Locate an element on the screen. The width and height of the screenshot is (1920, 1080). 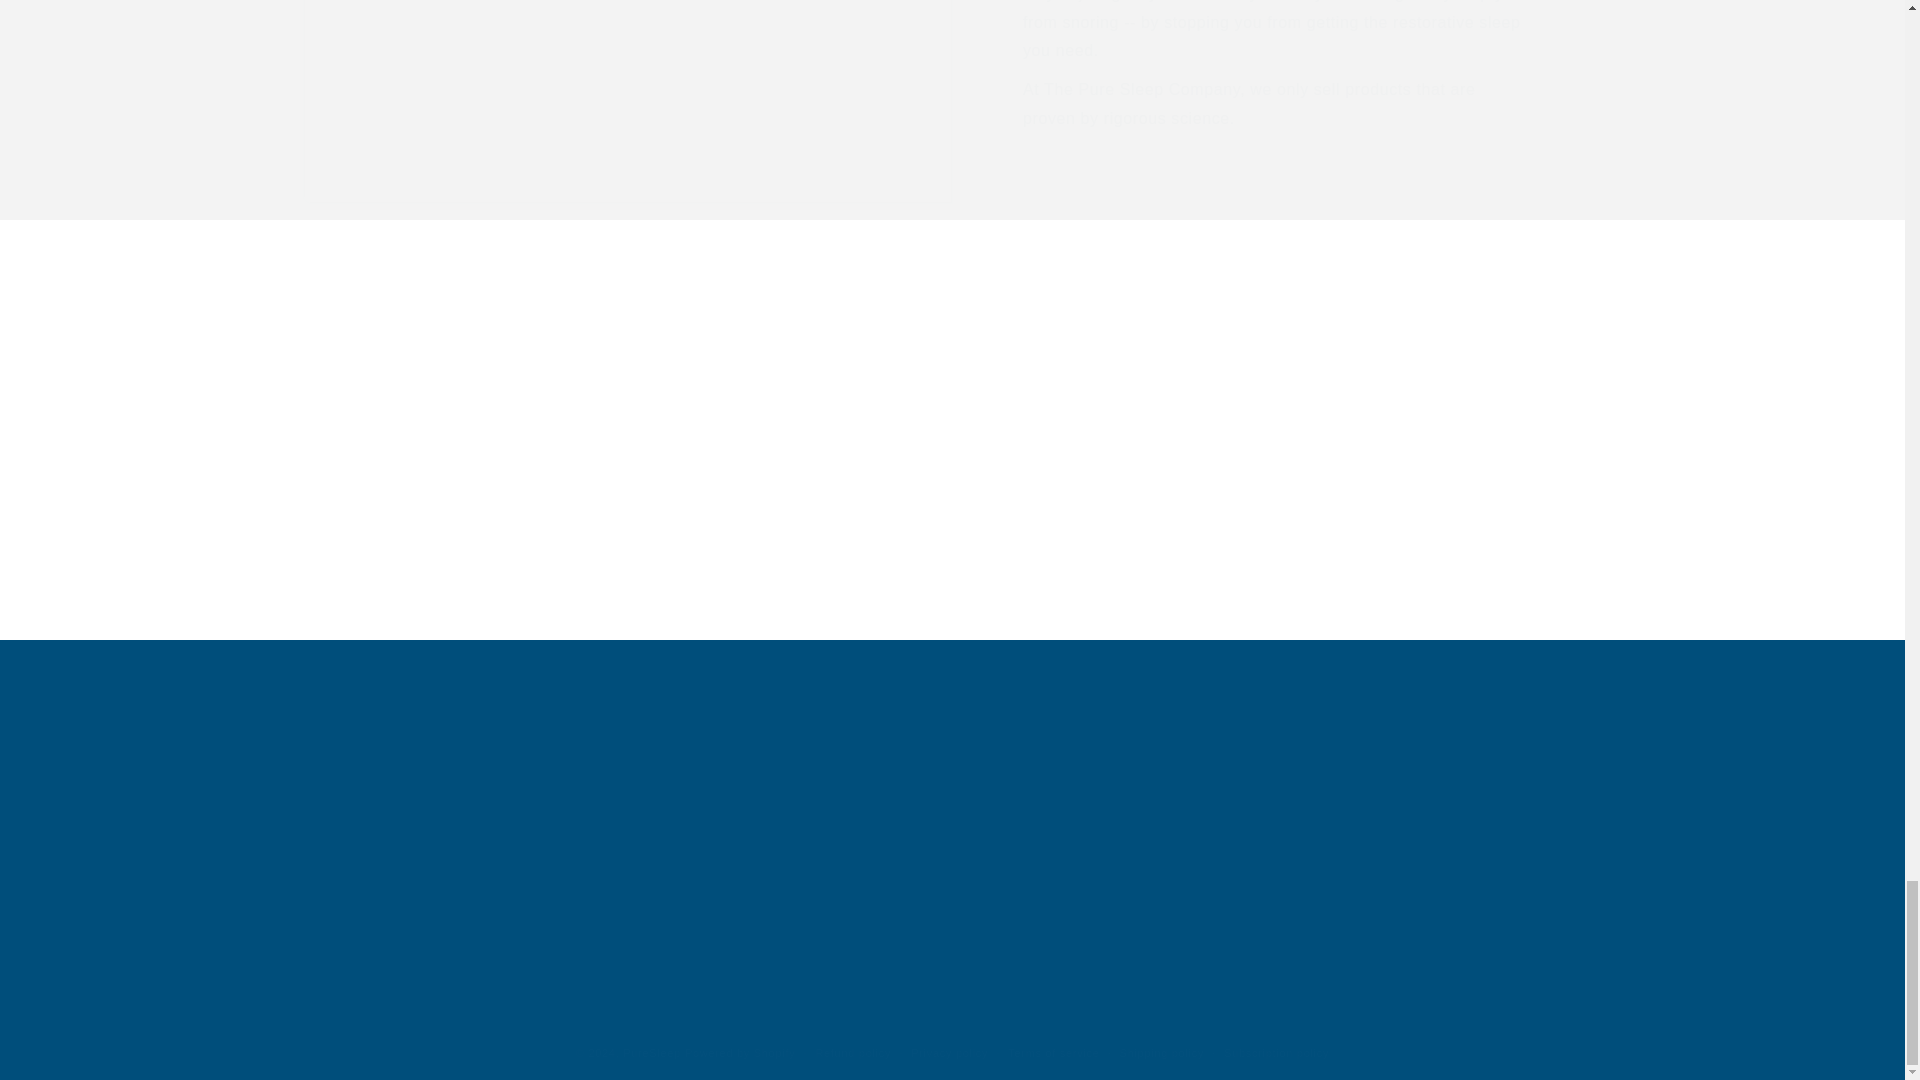
Powered by Shopify is located at coordinates (740, 1052).